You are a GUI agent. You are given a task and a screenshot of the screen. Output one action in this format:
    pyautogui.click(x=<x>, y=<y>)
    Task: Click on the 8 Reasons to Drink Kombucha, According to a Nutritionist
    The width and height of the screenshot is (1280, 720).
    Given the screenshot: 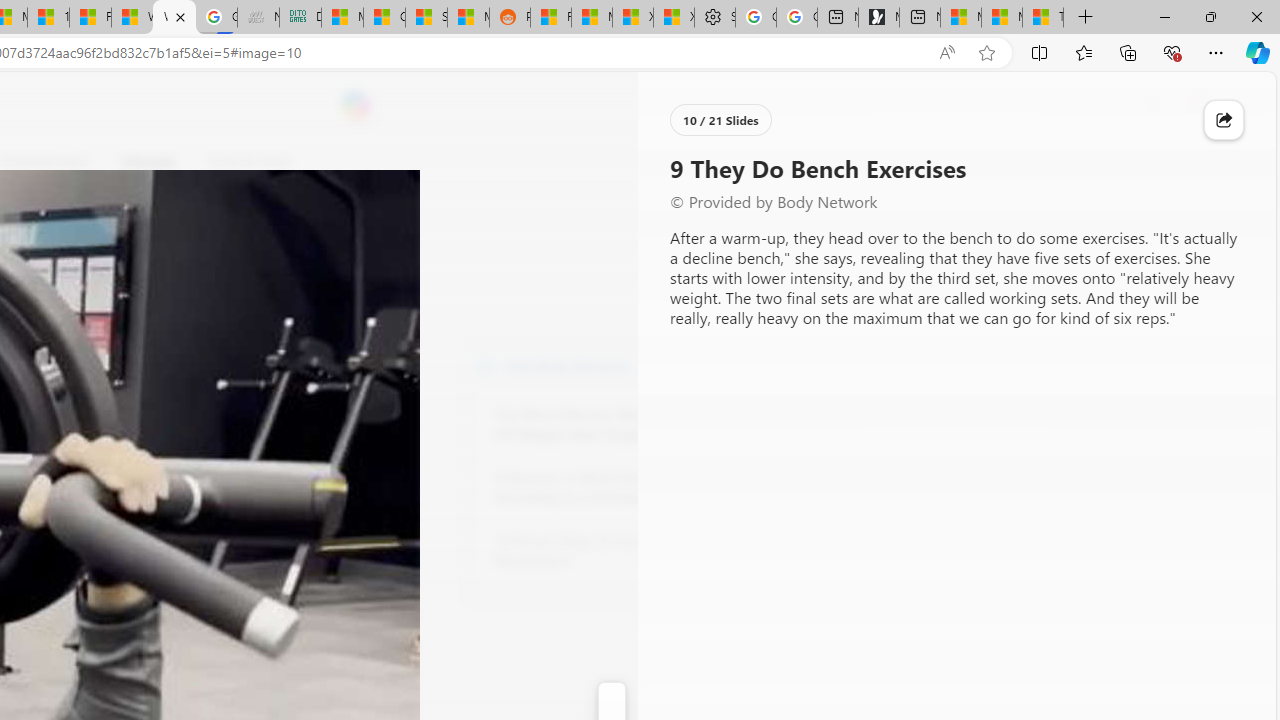 What is the action you would take?
    pyautogui.click(x=604, y=488)
    